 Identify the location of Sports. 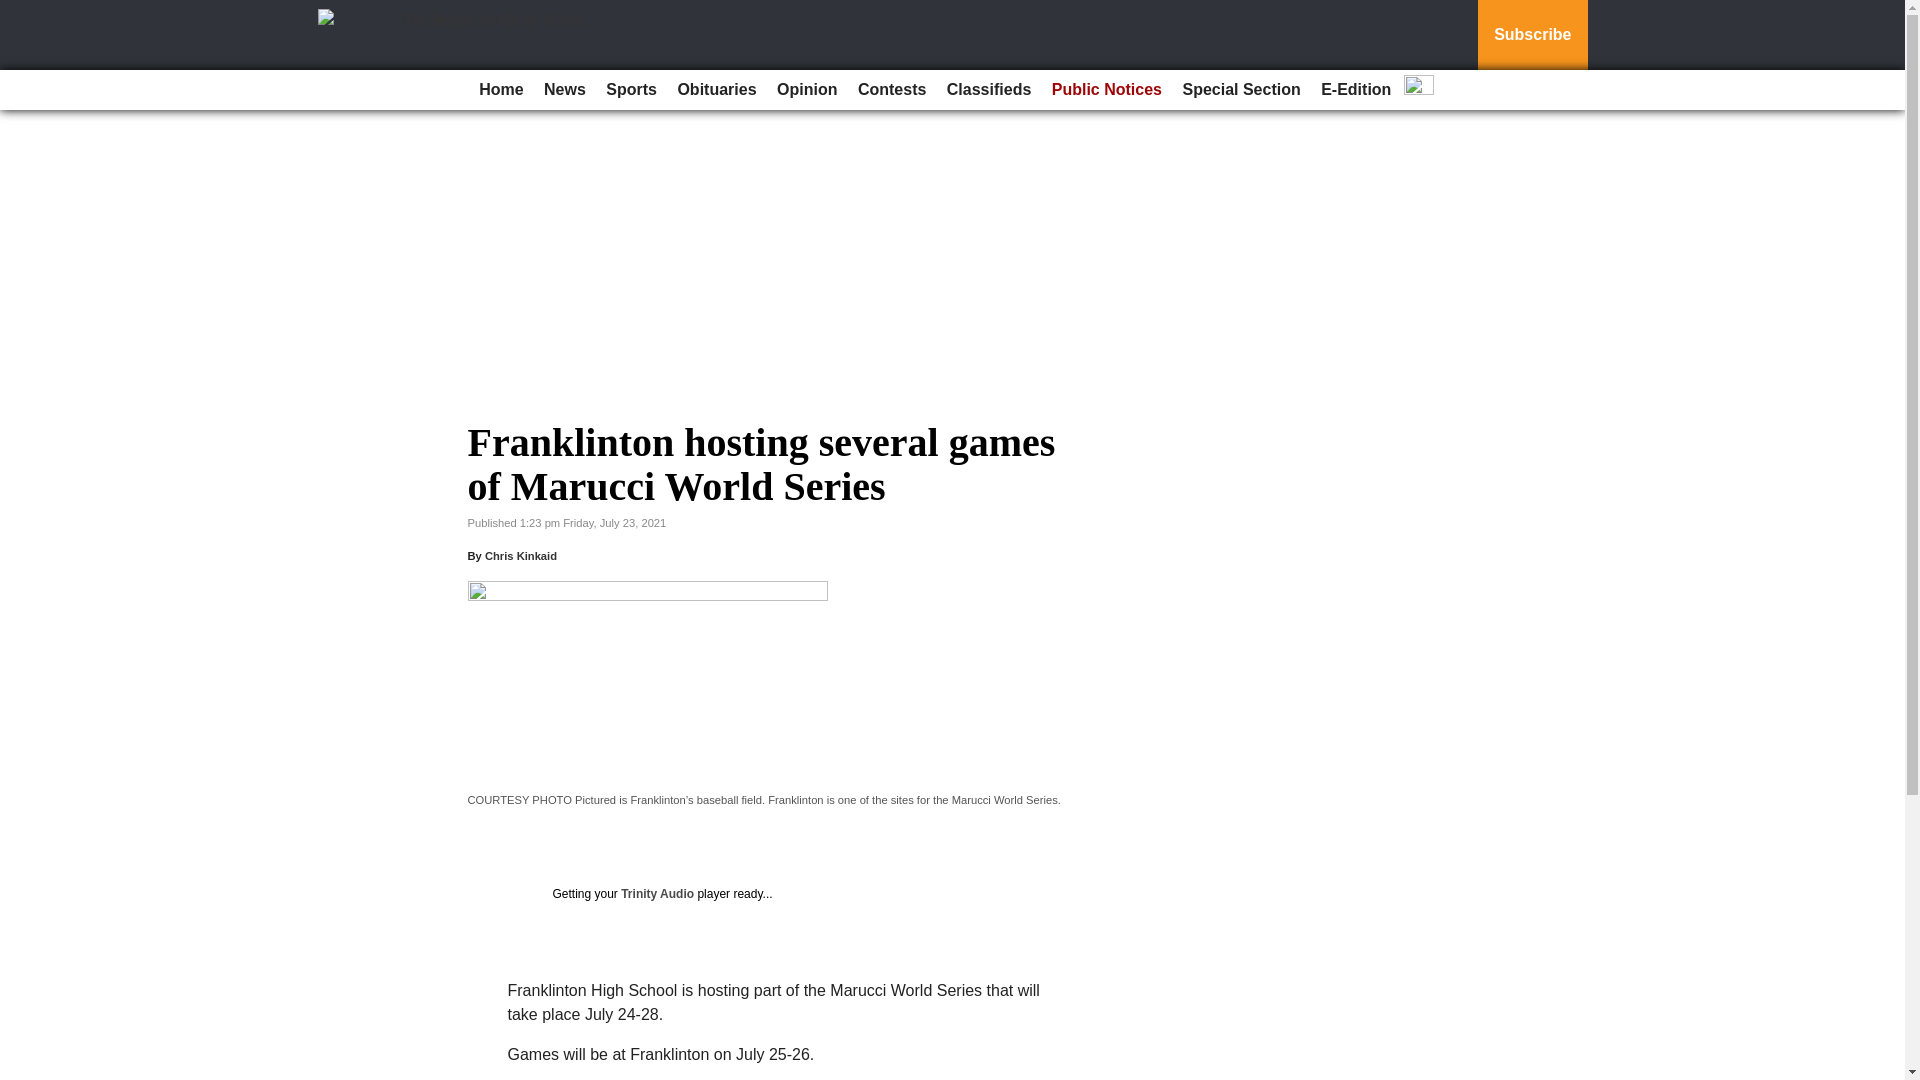
(630, 90).